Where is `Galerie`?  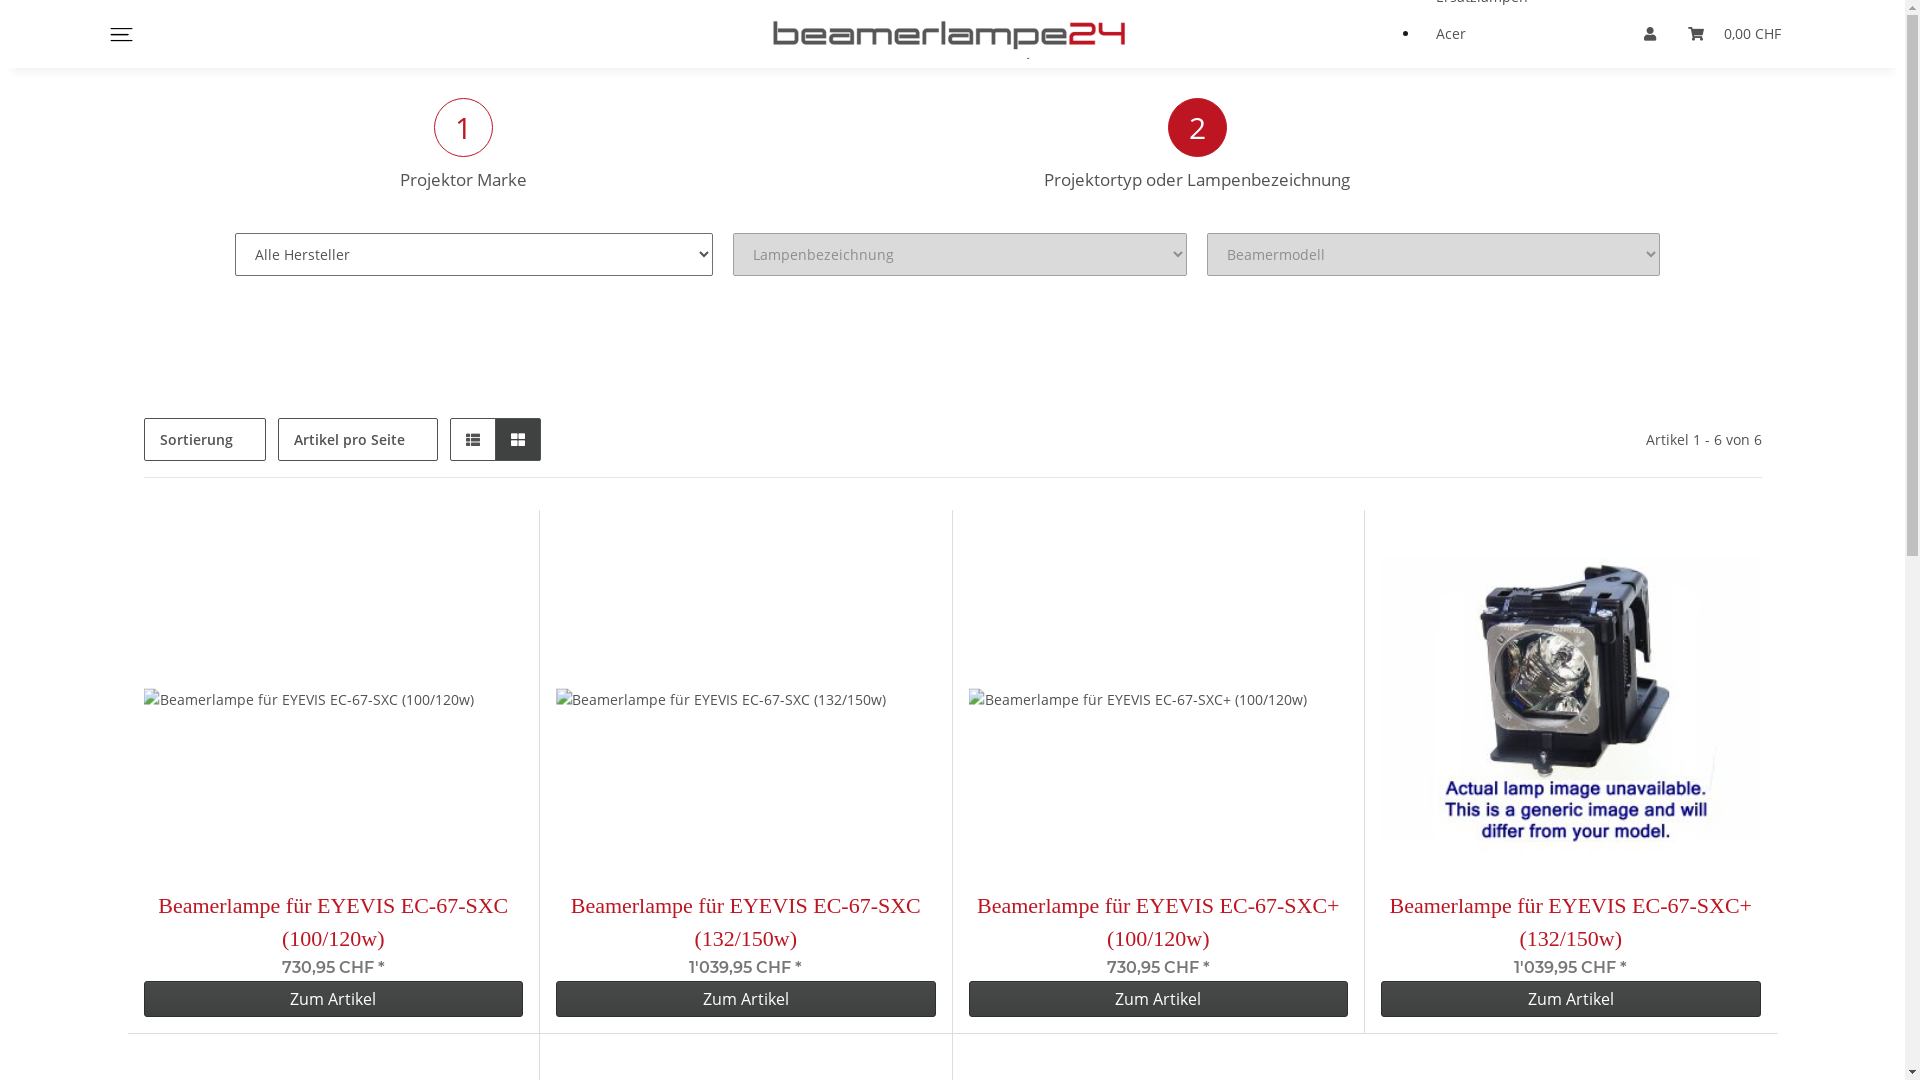
Galerie is located at coordinates (516, 440).